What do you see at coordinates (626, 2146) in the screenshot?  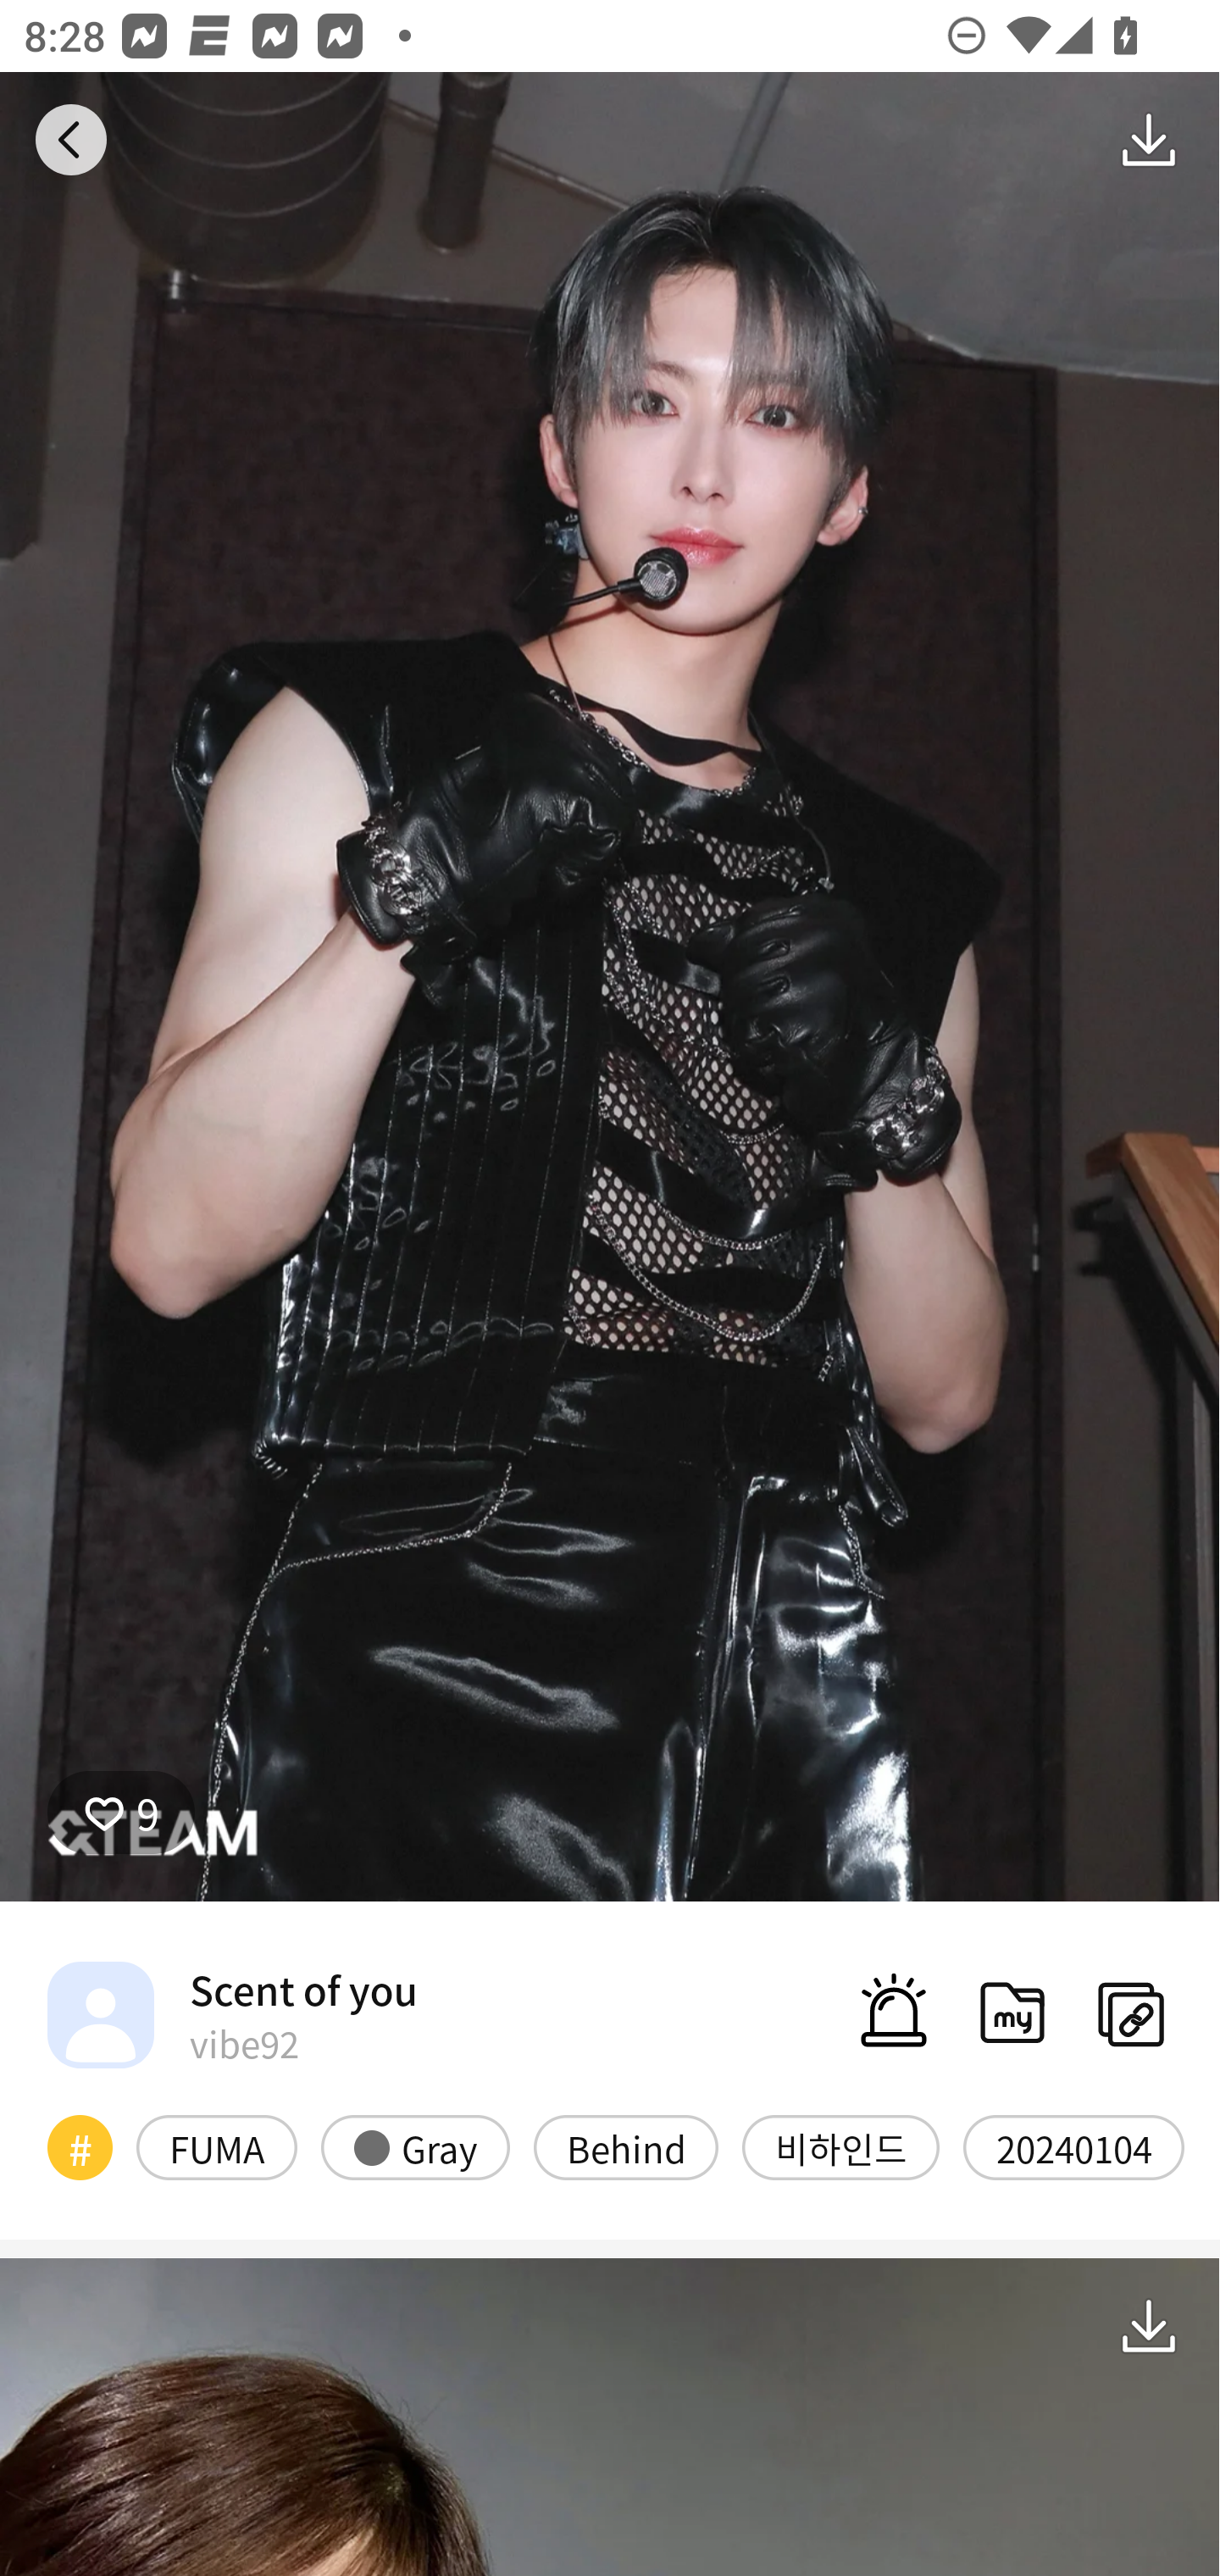 I see `Behind` at bounding box center [626, 2146].